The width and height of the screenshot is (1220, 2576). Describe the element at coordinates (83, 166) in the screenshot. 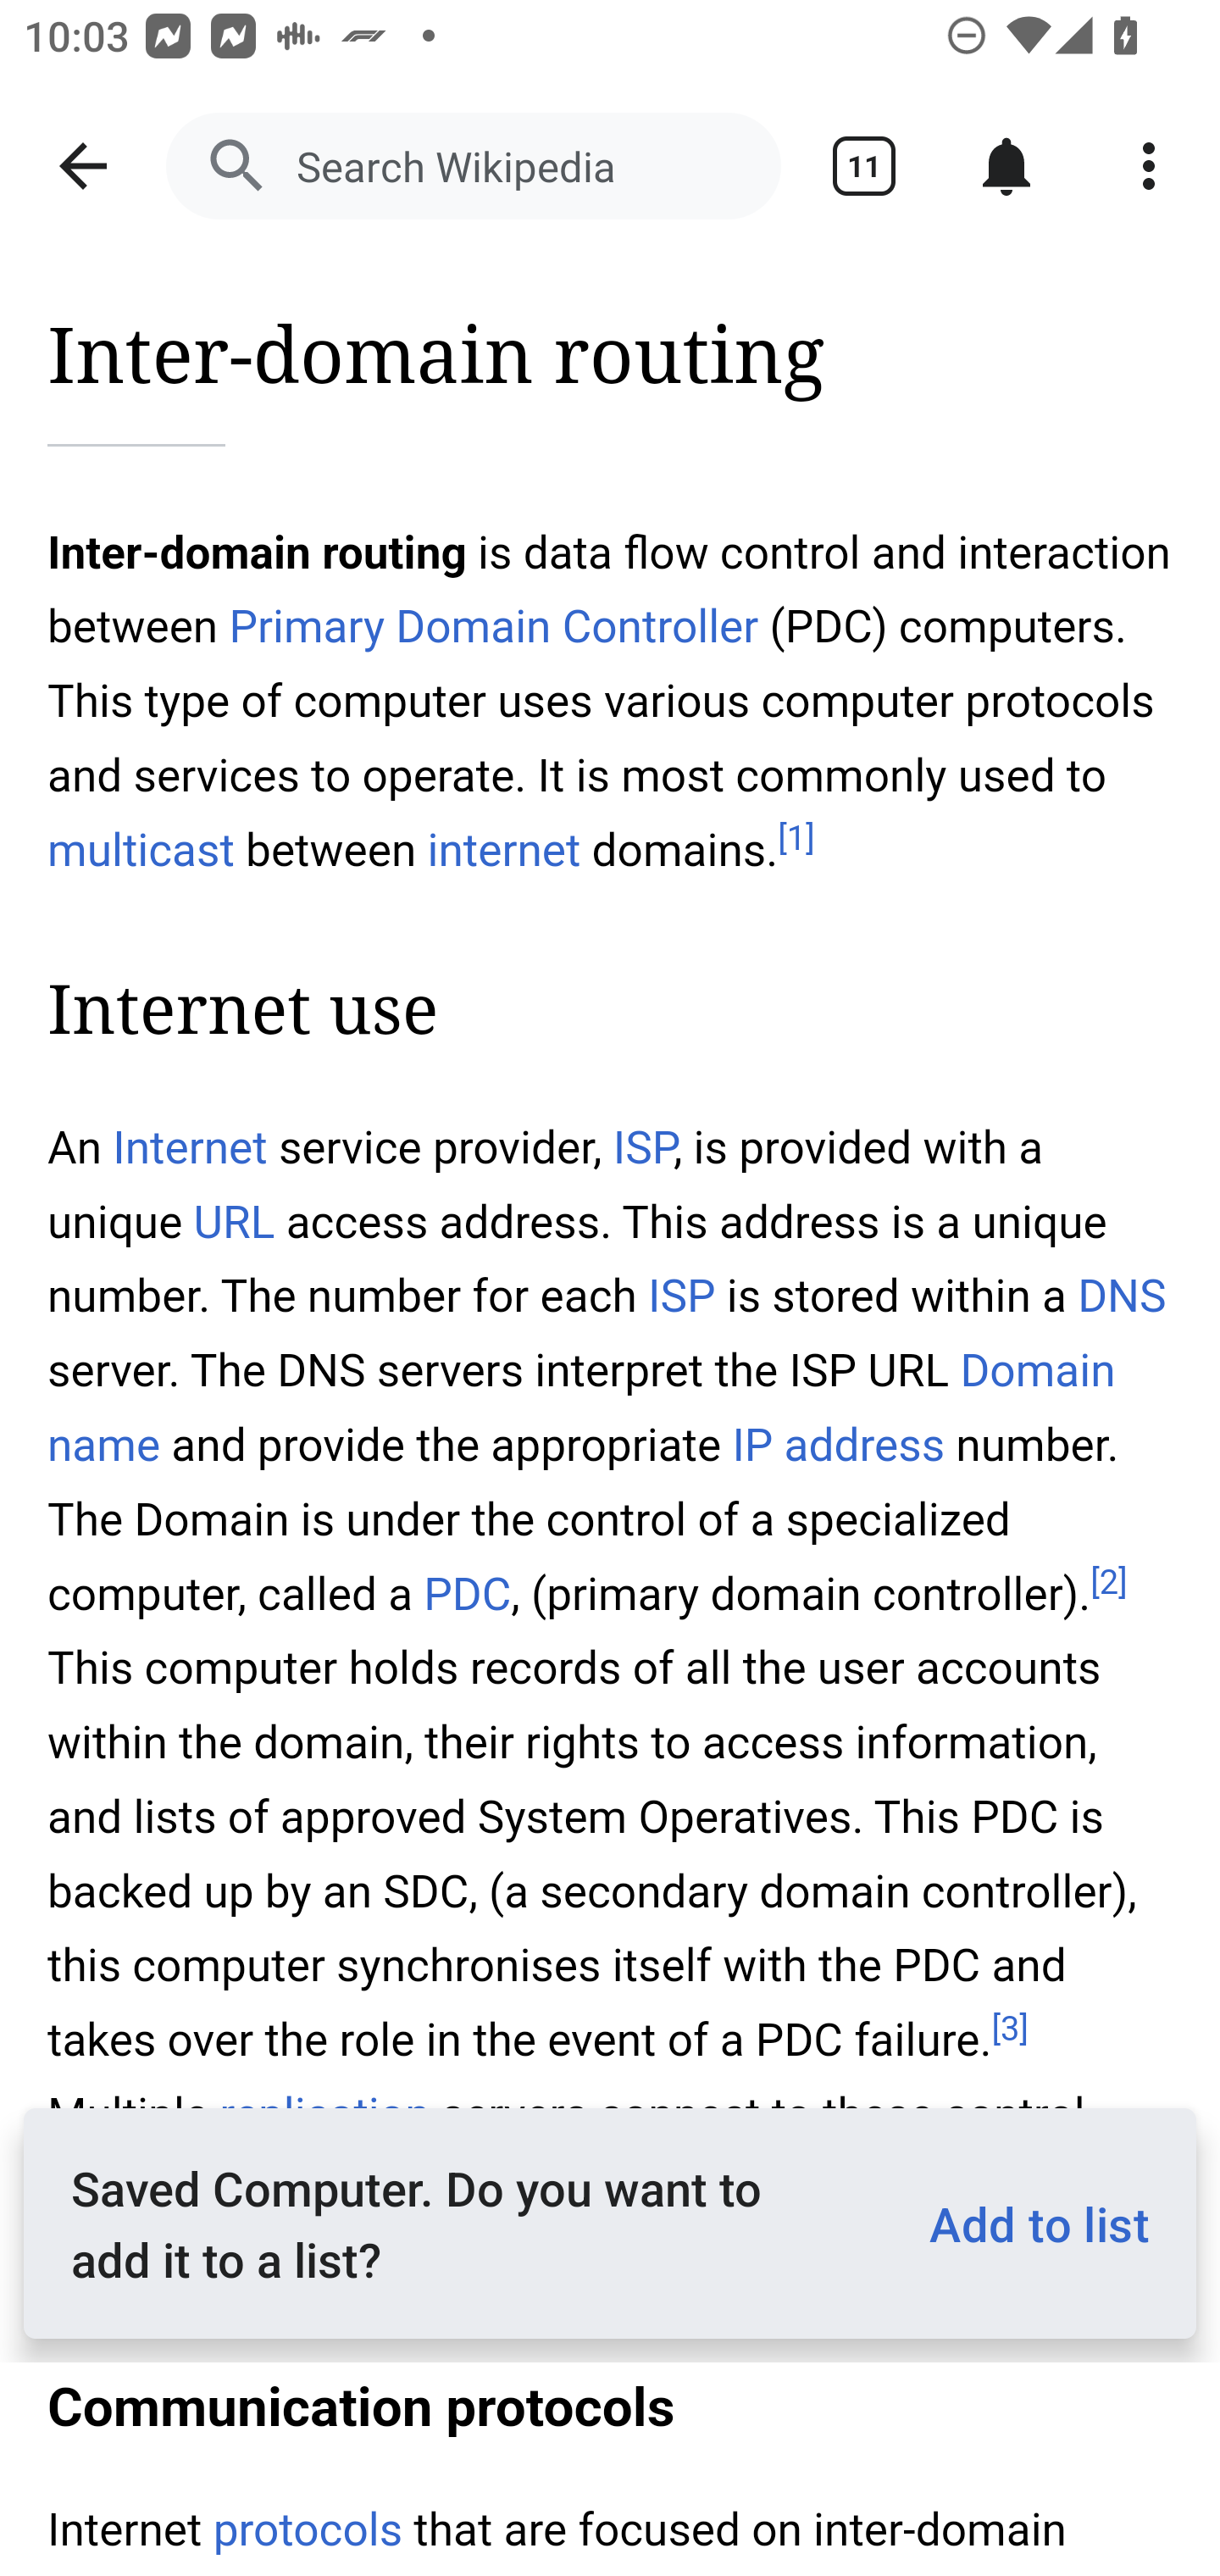

I see `Navigate up` at that location.